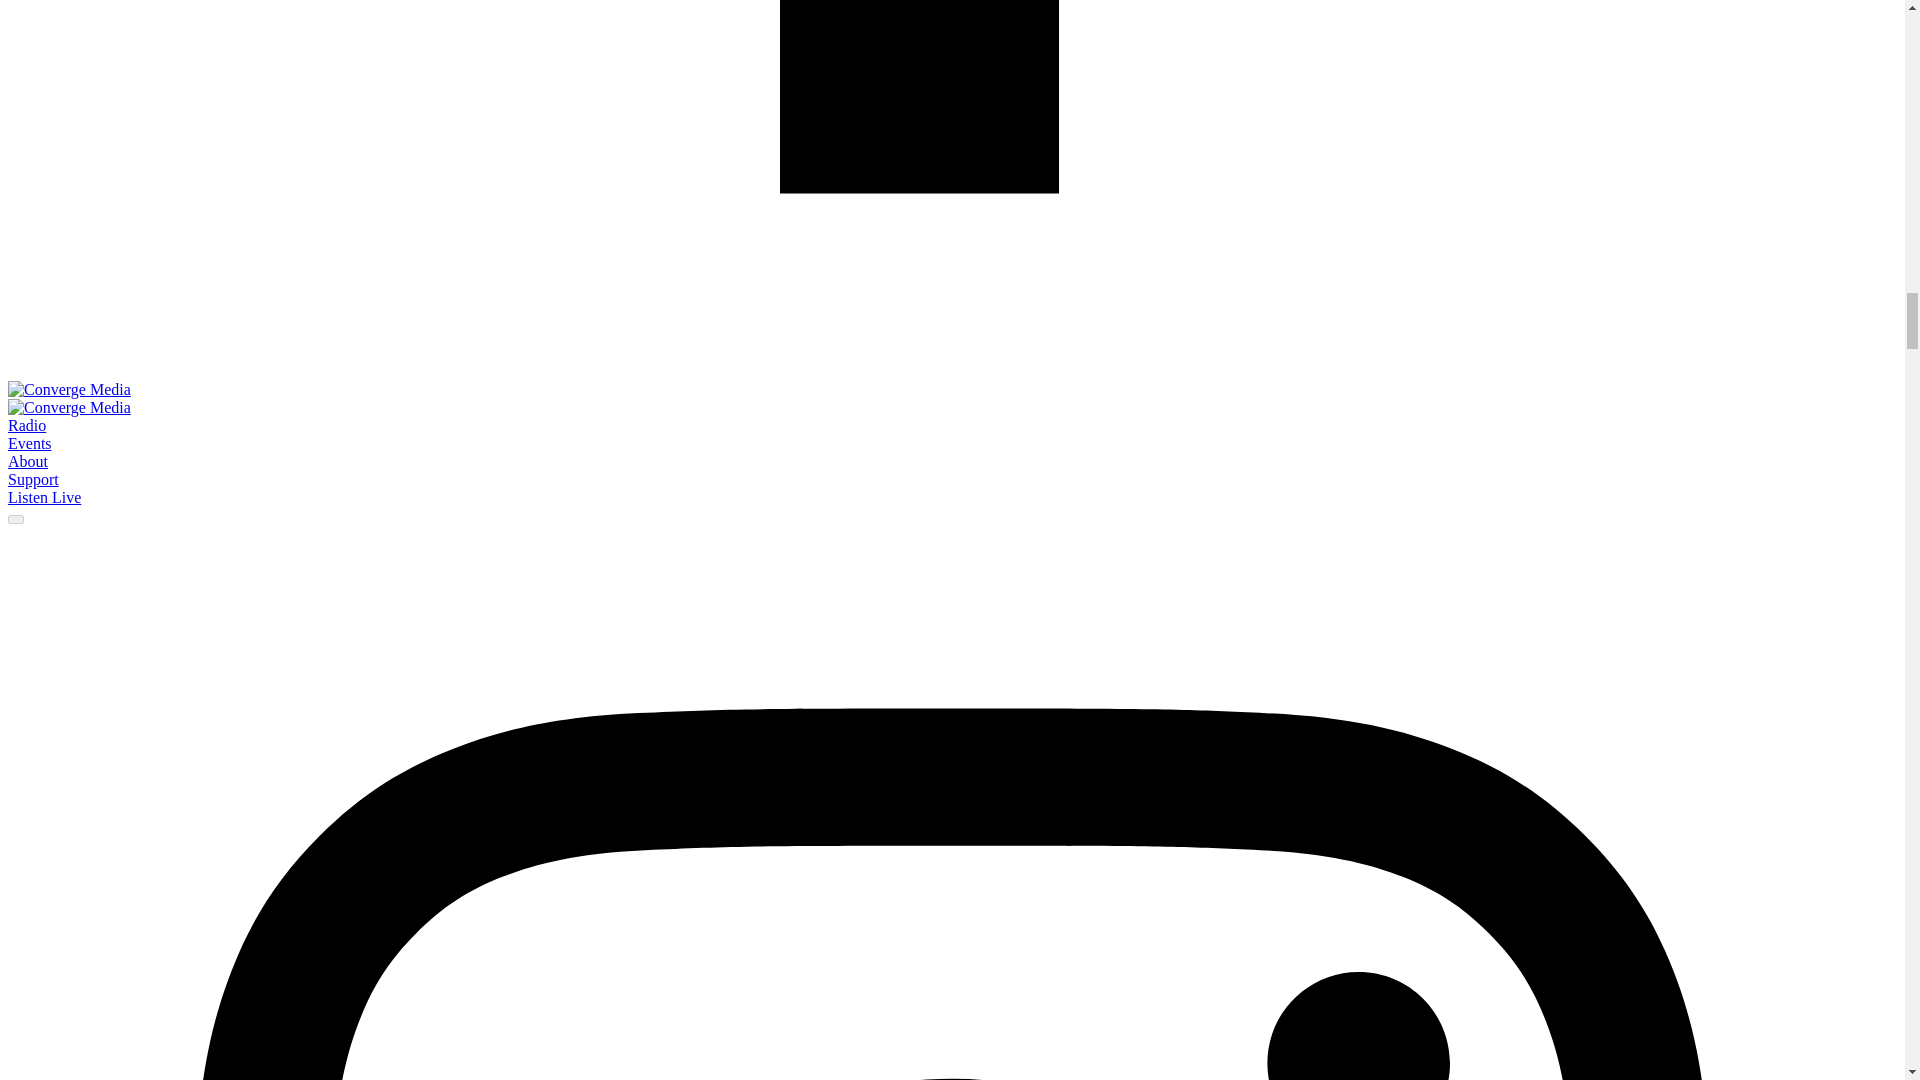  Describe the element at coordinates (29, 444) in the screenshot. I see `Events` at that location.